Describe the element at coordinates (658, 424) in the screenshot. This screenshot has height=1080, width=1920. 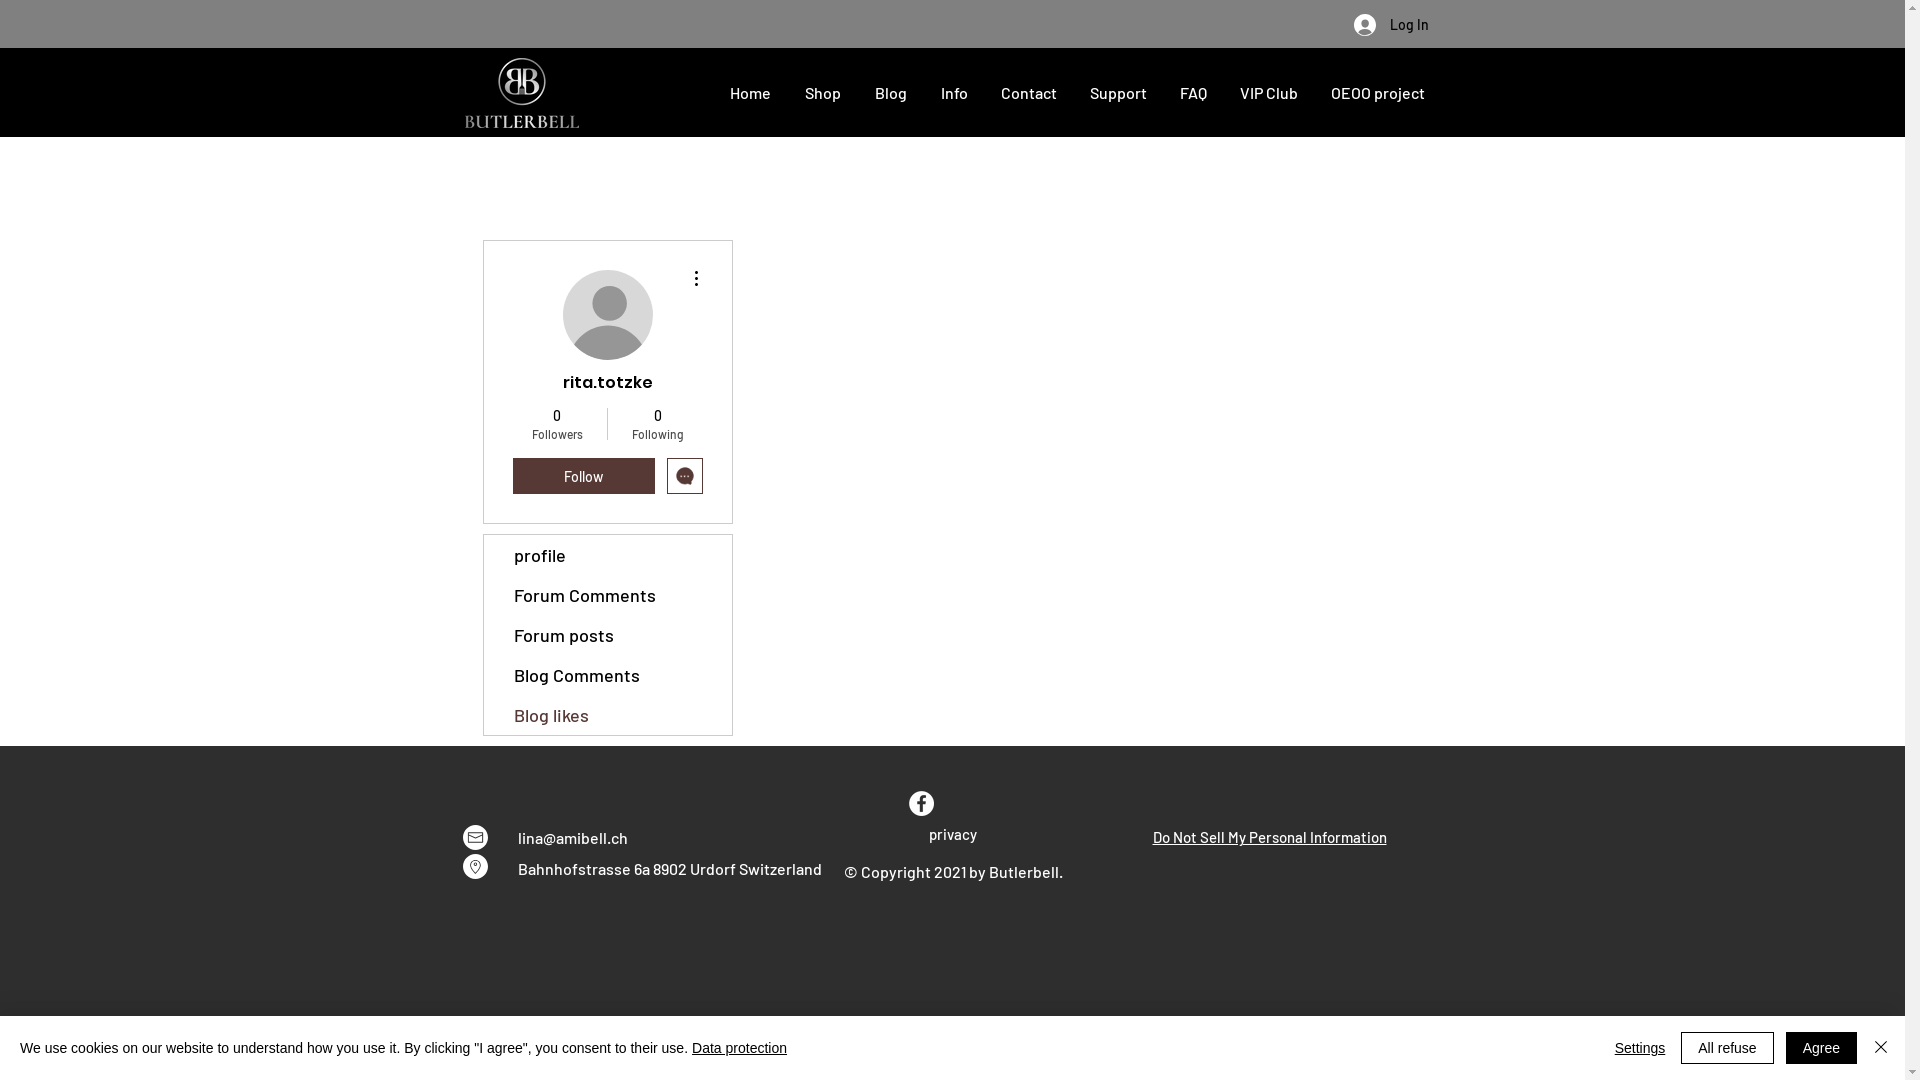
I see `0
Following` at that location.